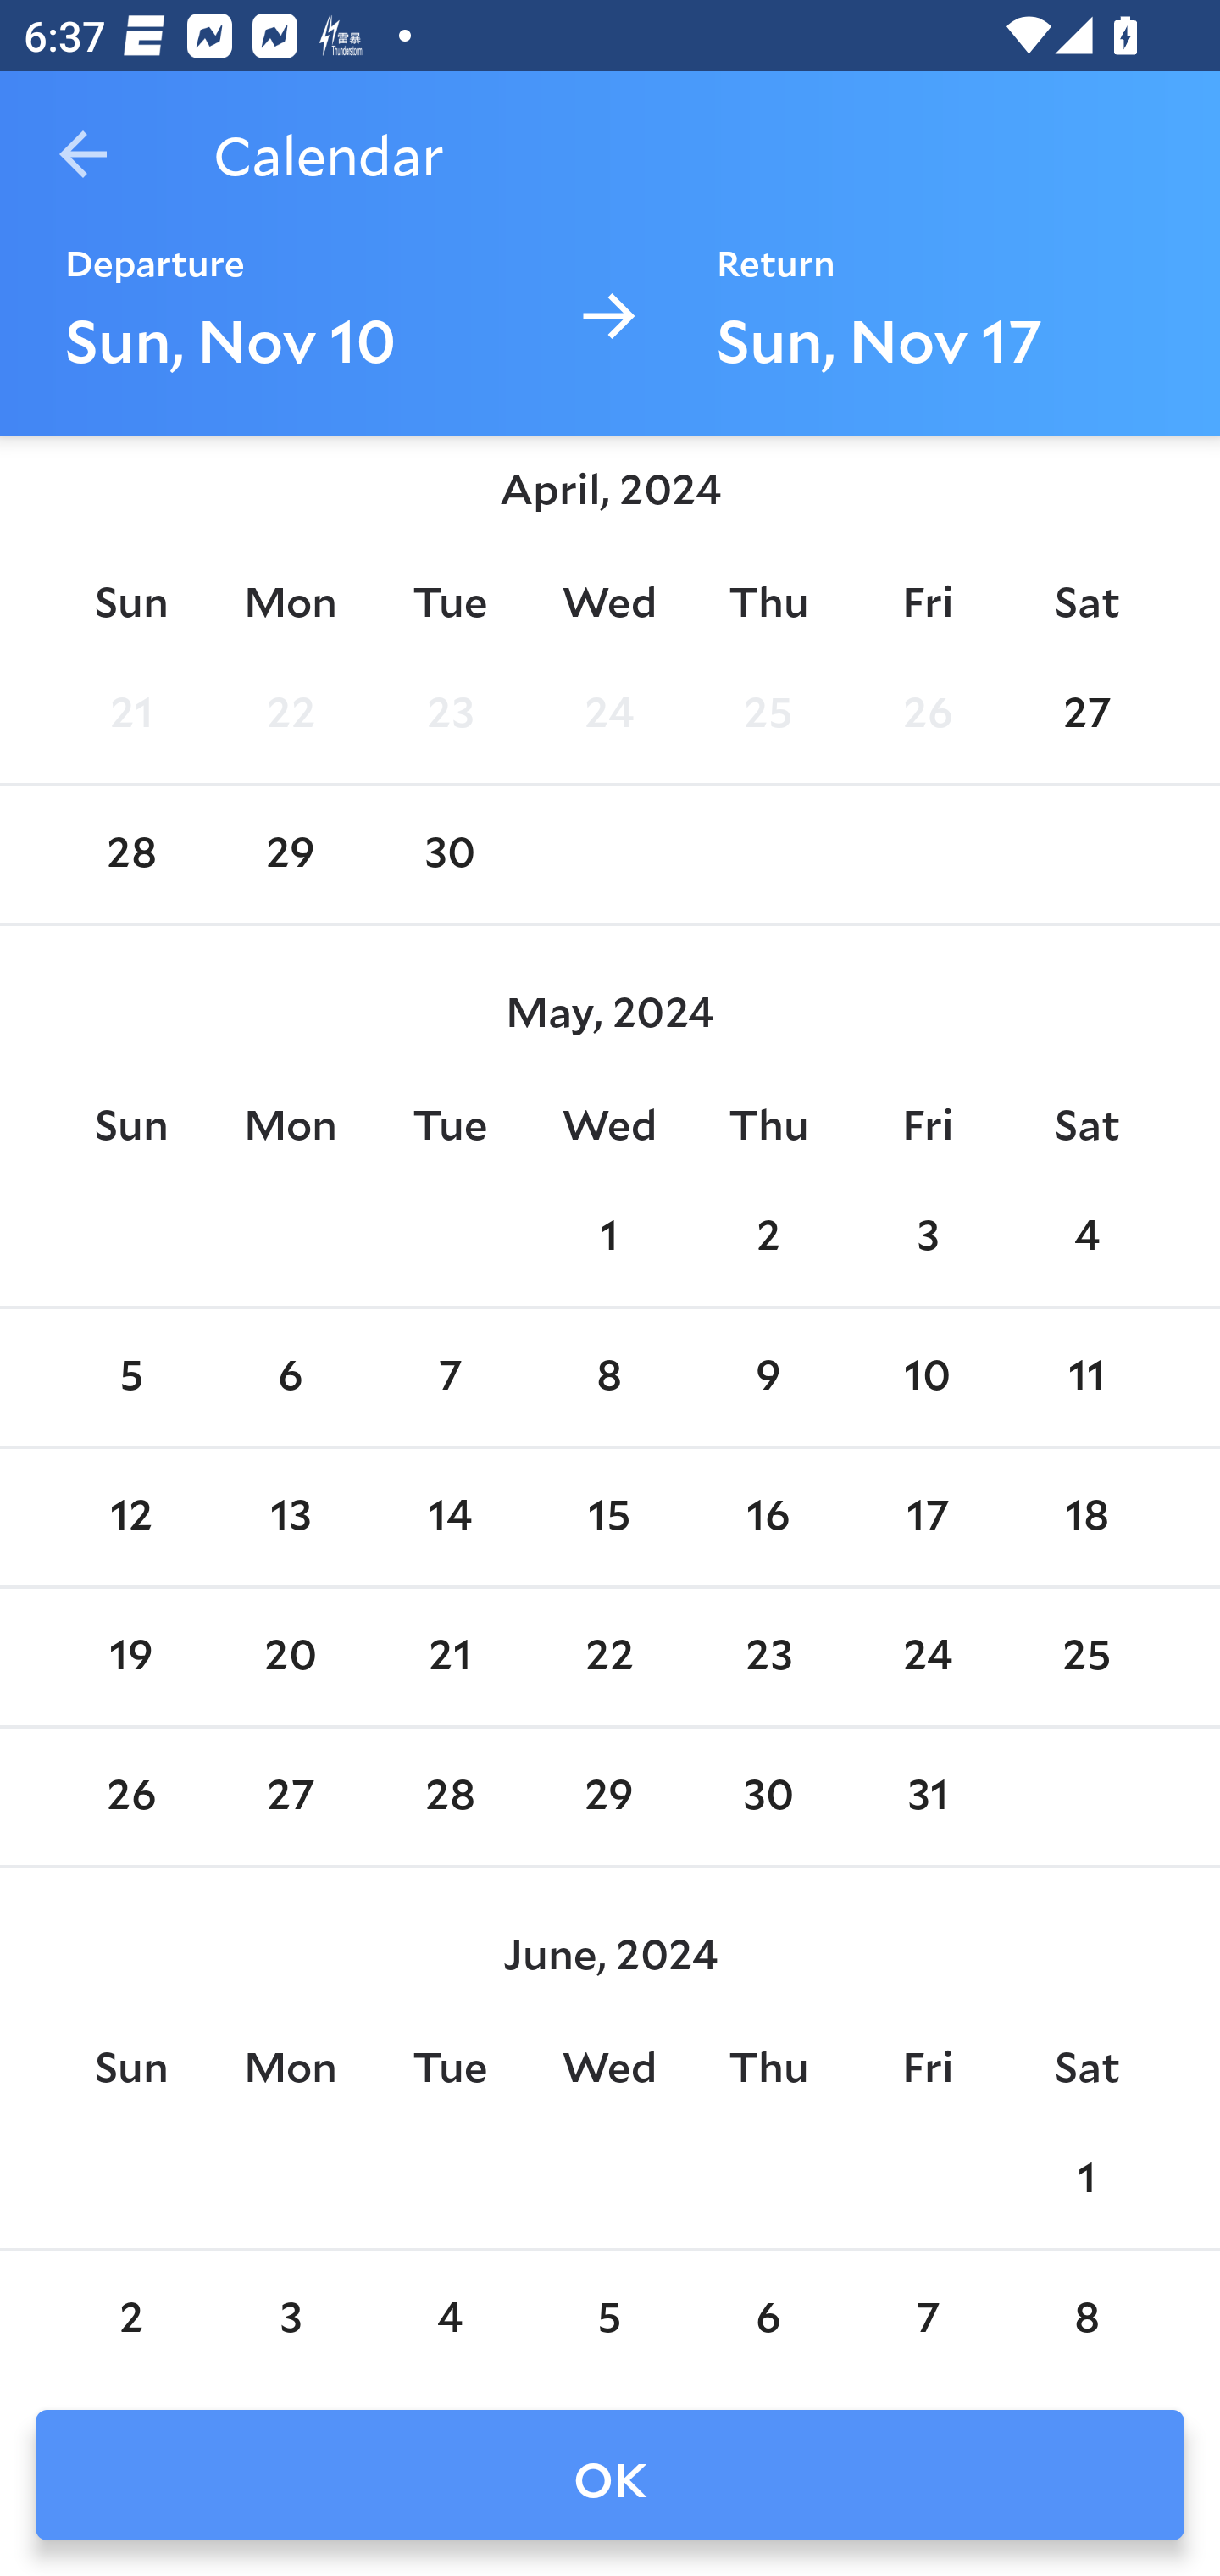  What do you see at coordinates (130, 1517) in the screenshot?
I see `12` at bounding box center [130, 1517].